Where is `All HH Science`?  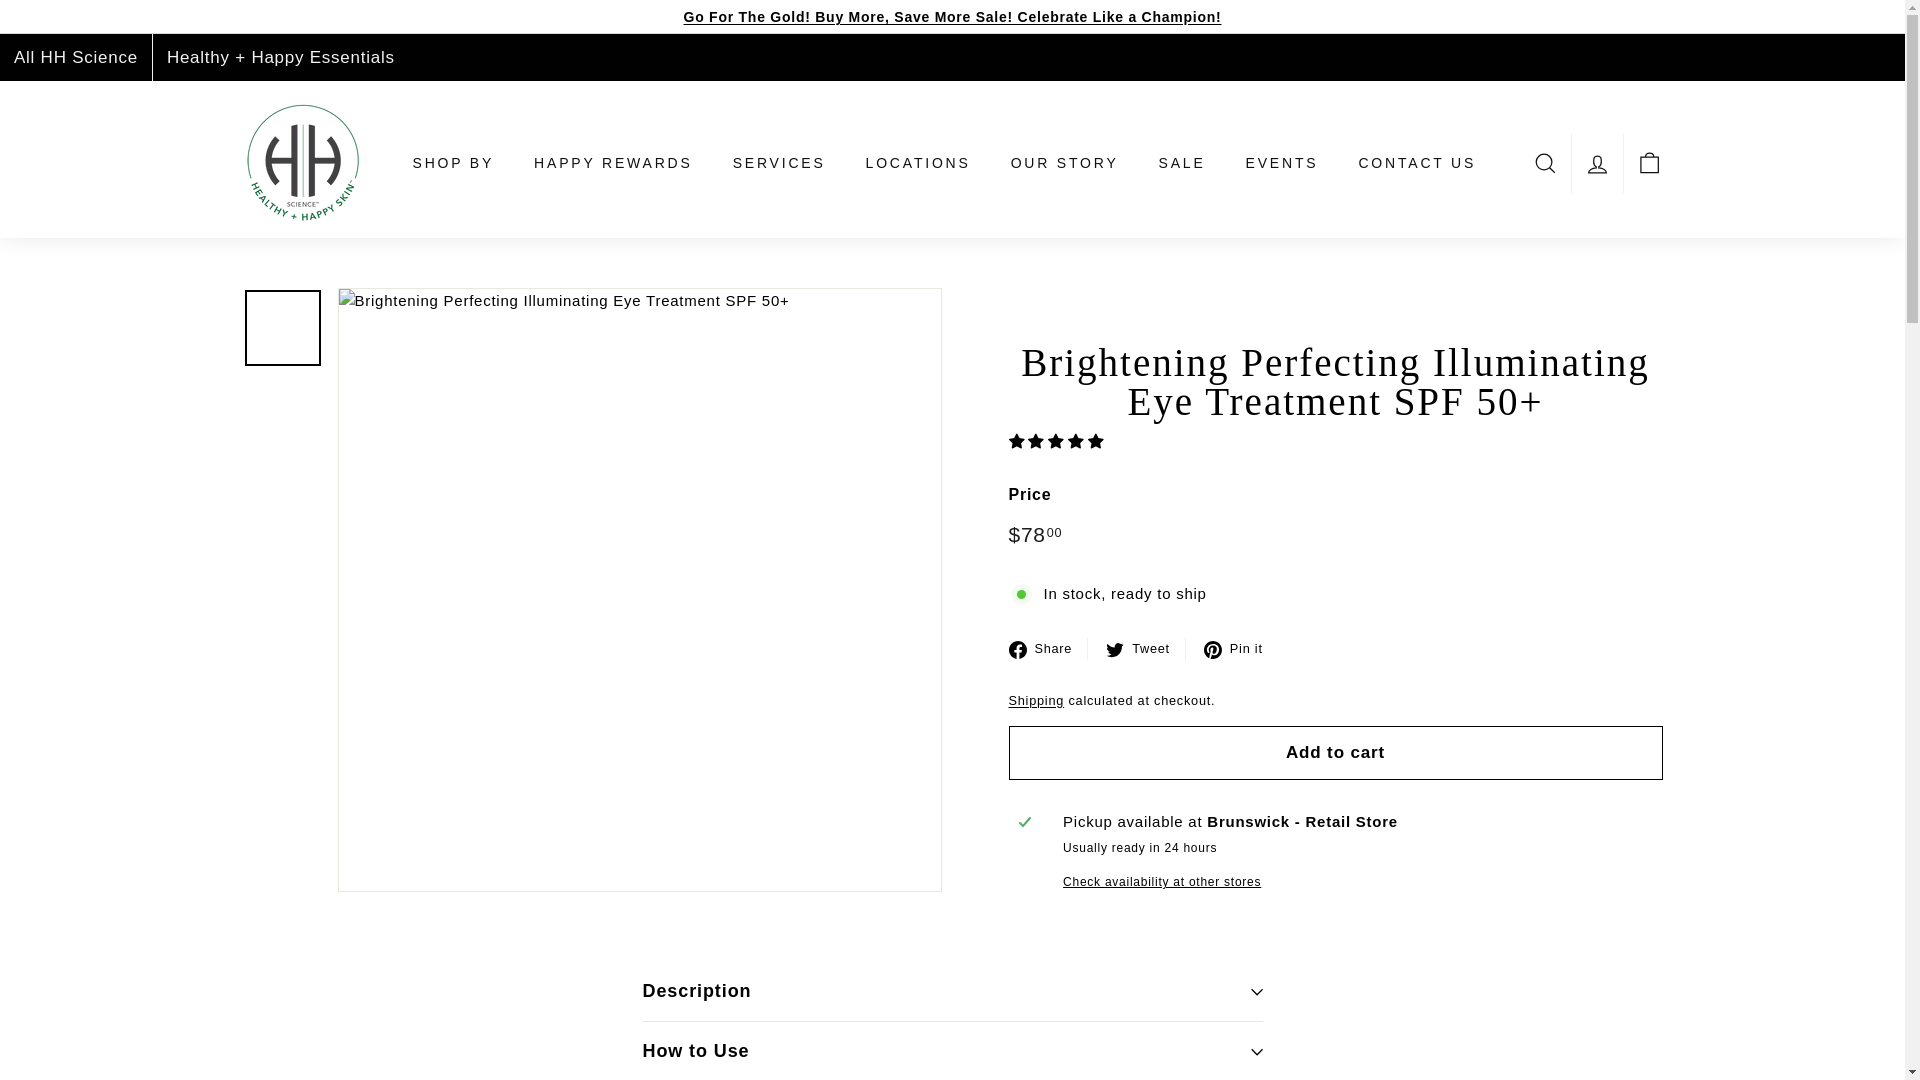
All HH Science is located at coordinates (76, 57).